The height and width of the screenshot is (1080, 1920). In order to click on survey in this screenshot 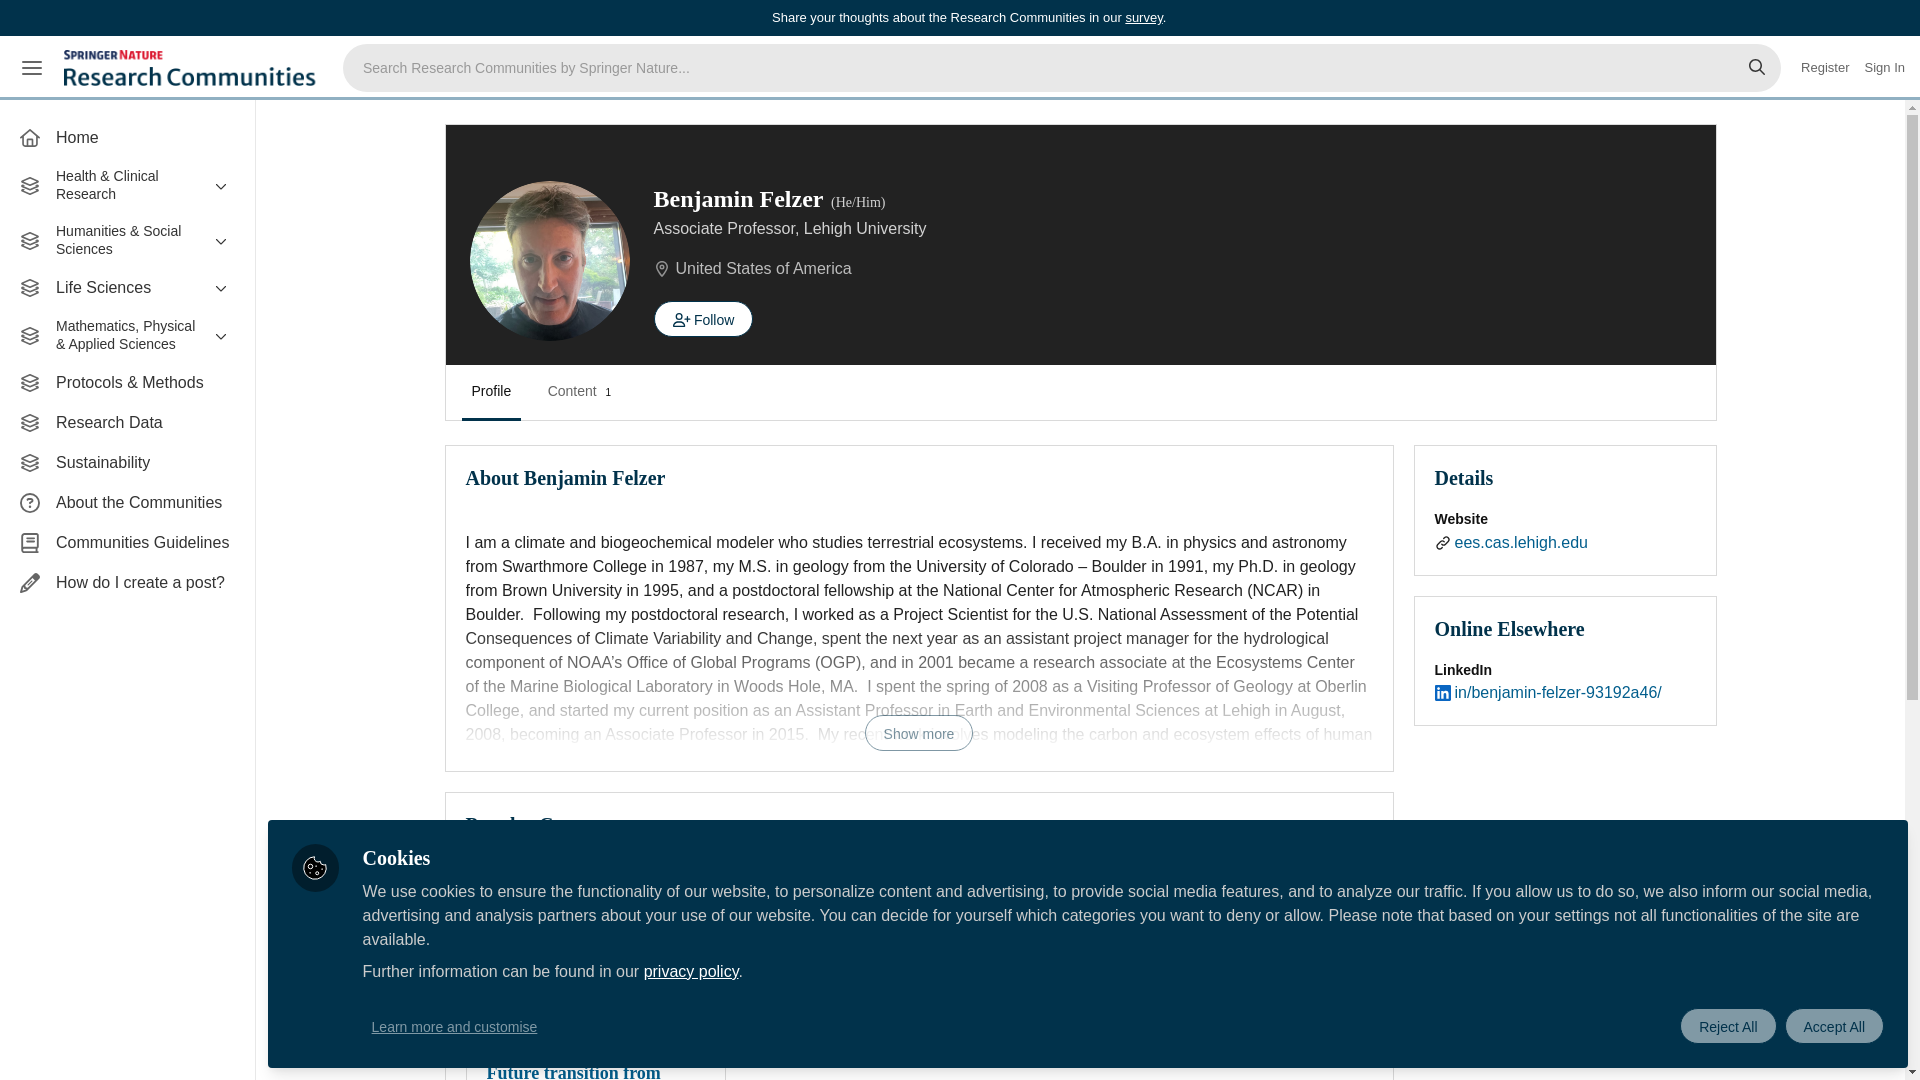, I will do `click(1143, 16)`.